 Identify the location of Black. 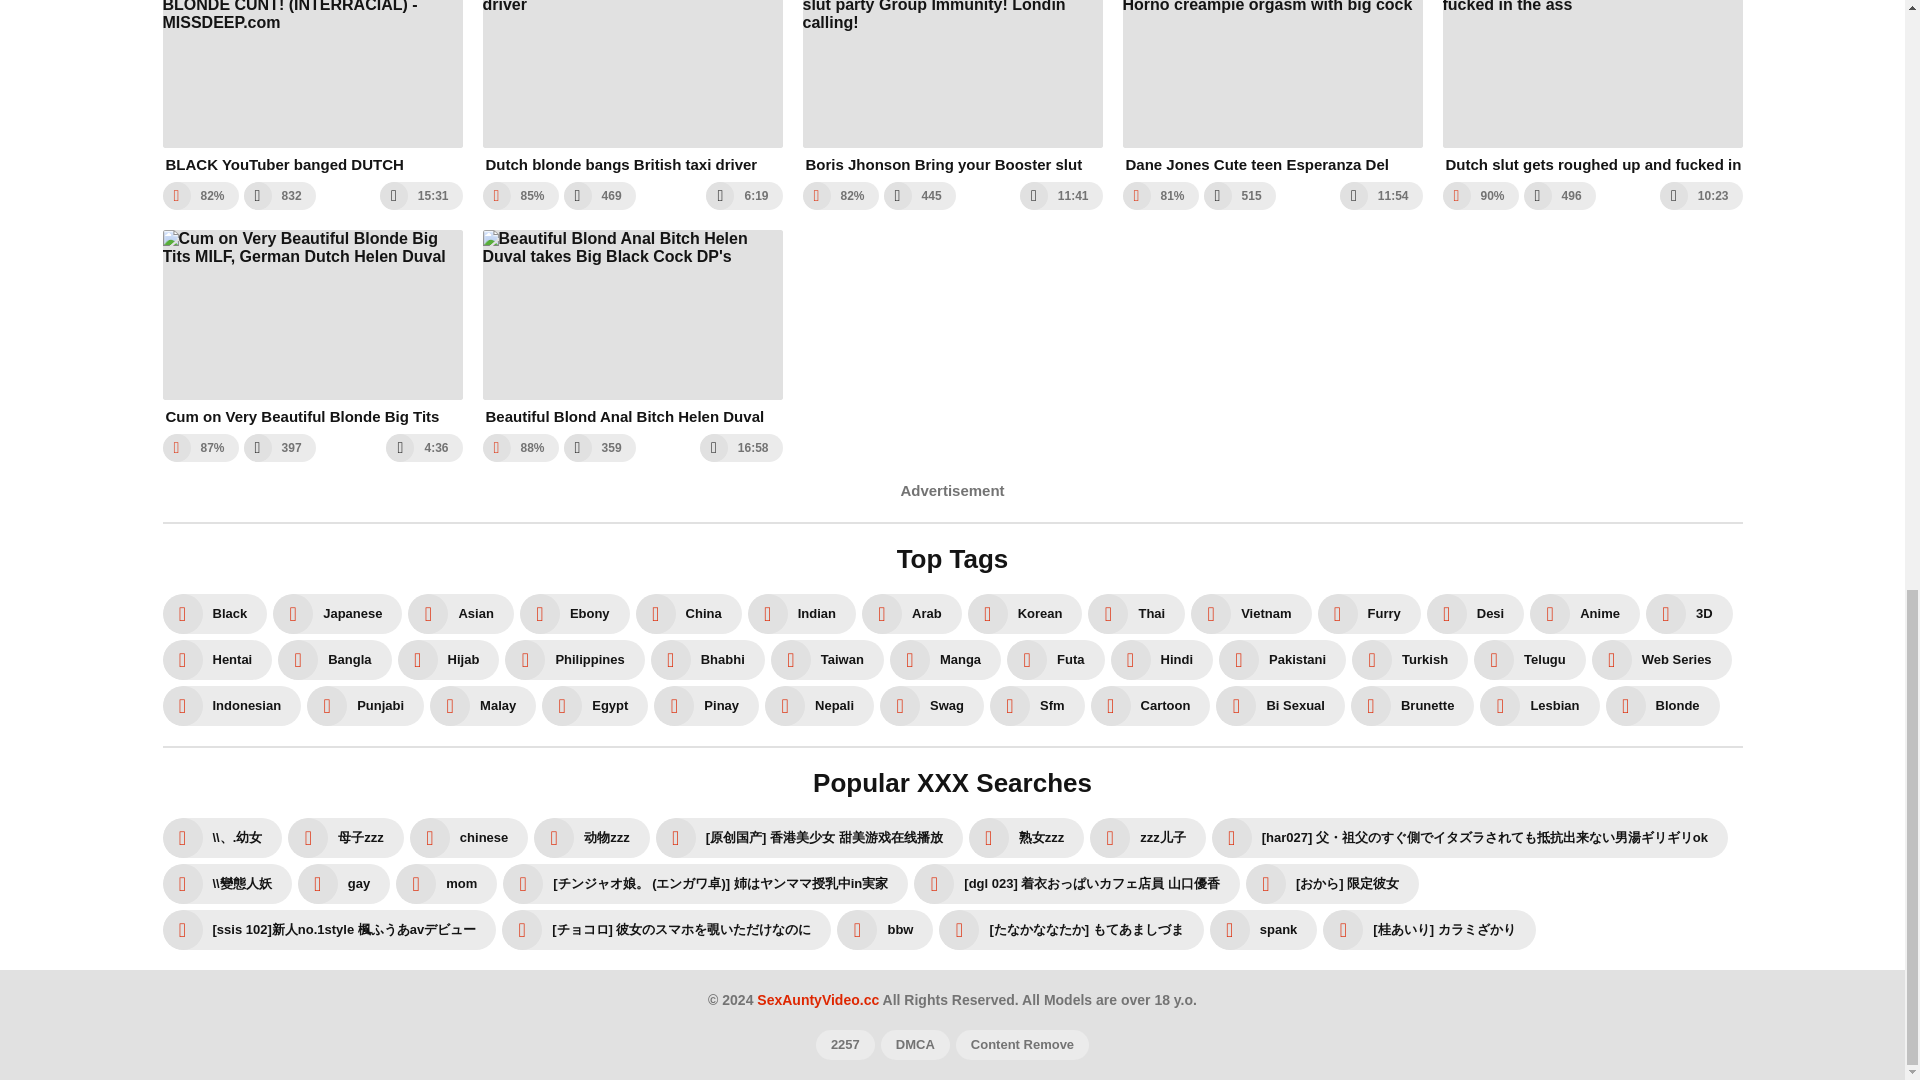
(214, 614).